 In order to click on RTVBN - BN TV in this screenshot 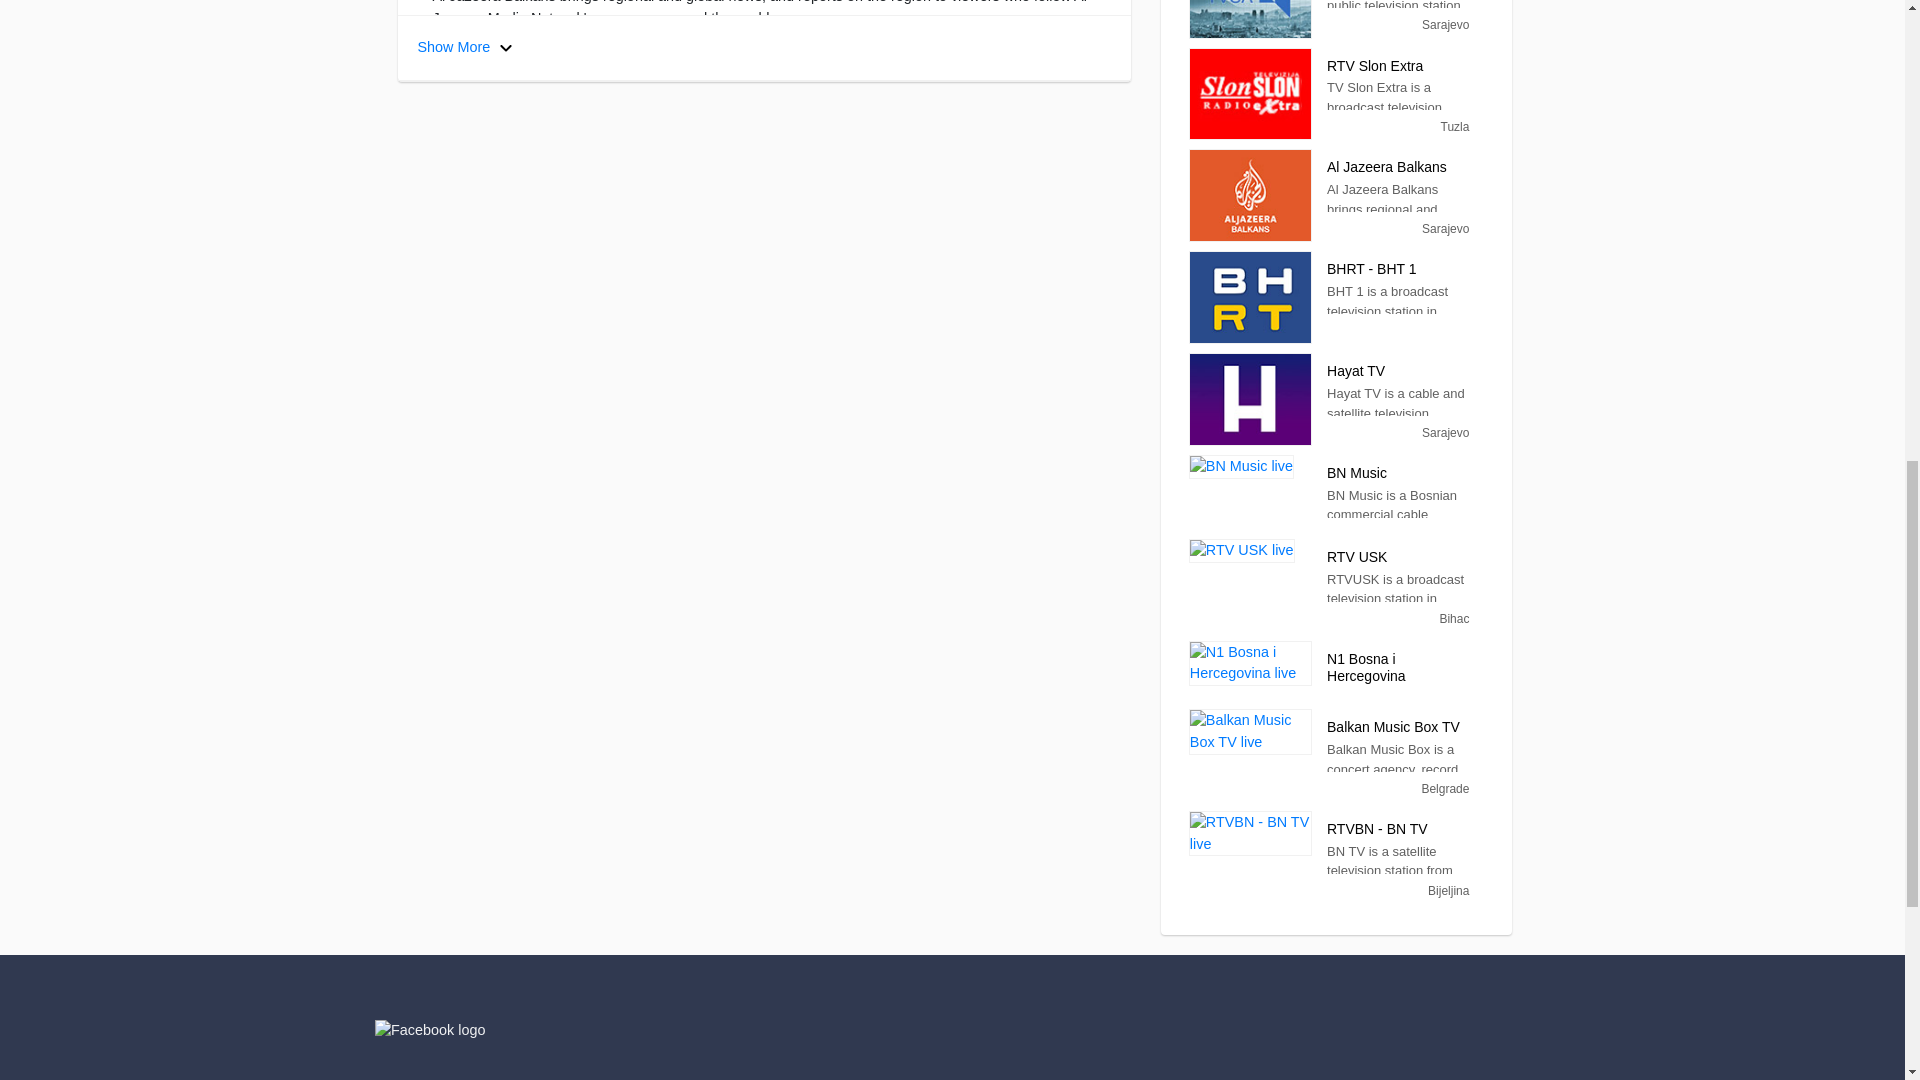, I will do `click(1250, 834)`.